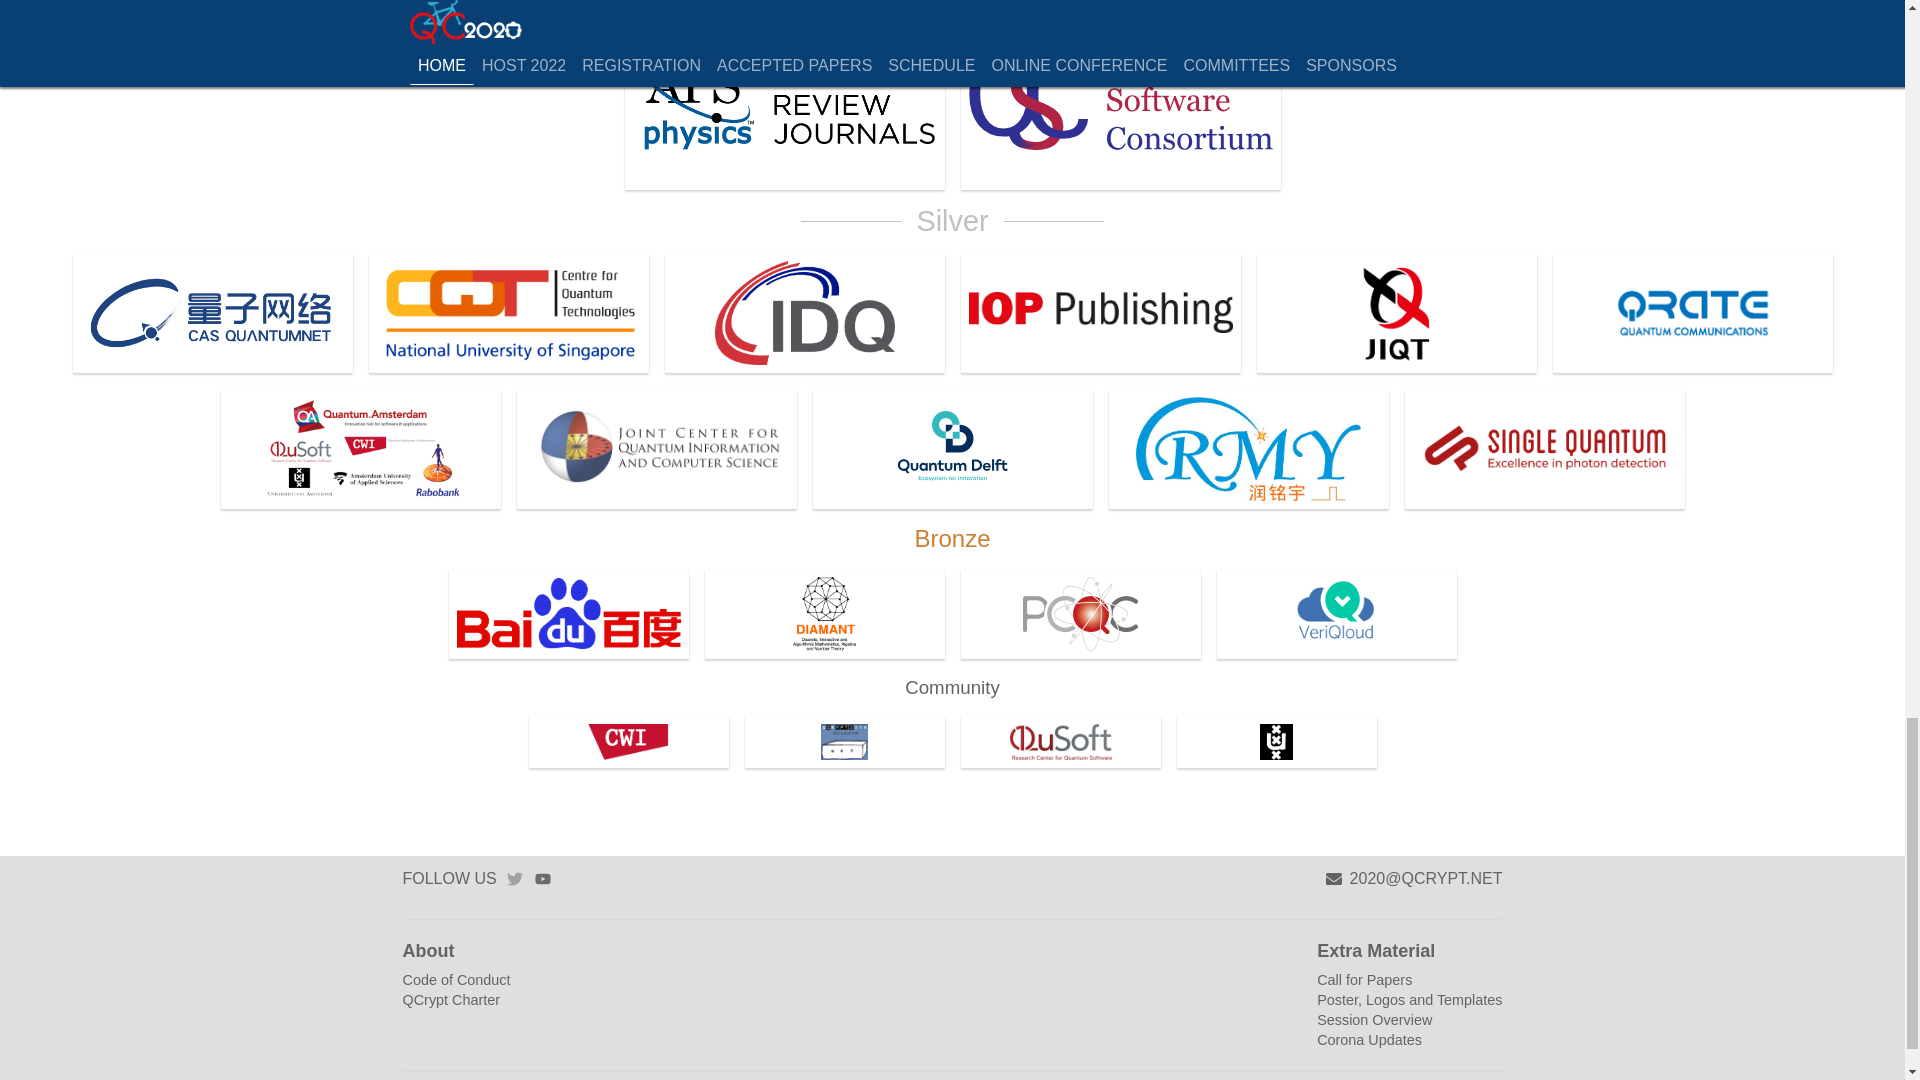  Describe the element at coordinates (1396, 312) in the screenshot. I see `JIQT` at that location.